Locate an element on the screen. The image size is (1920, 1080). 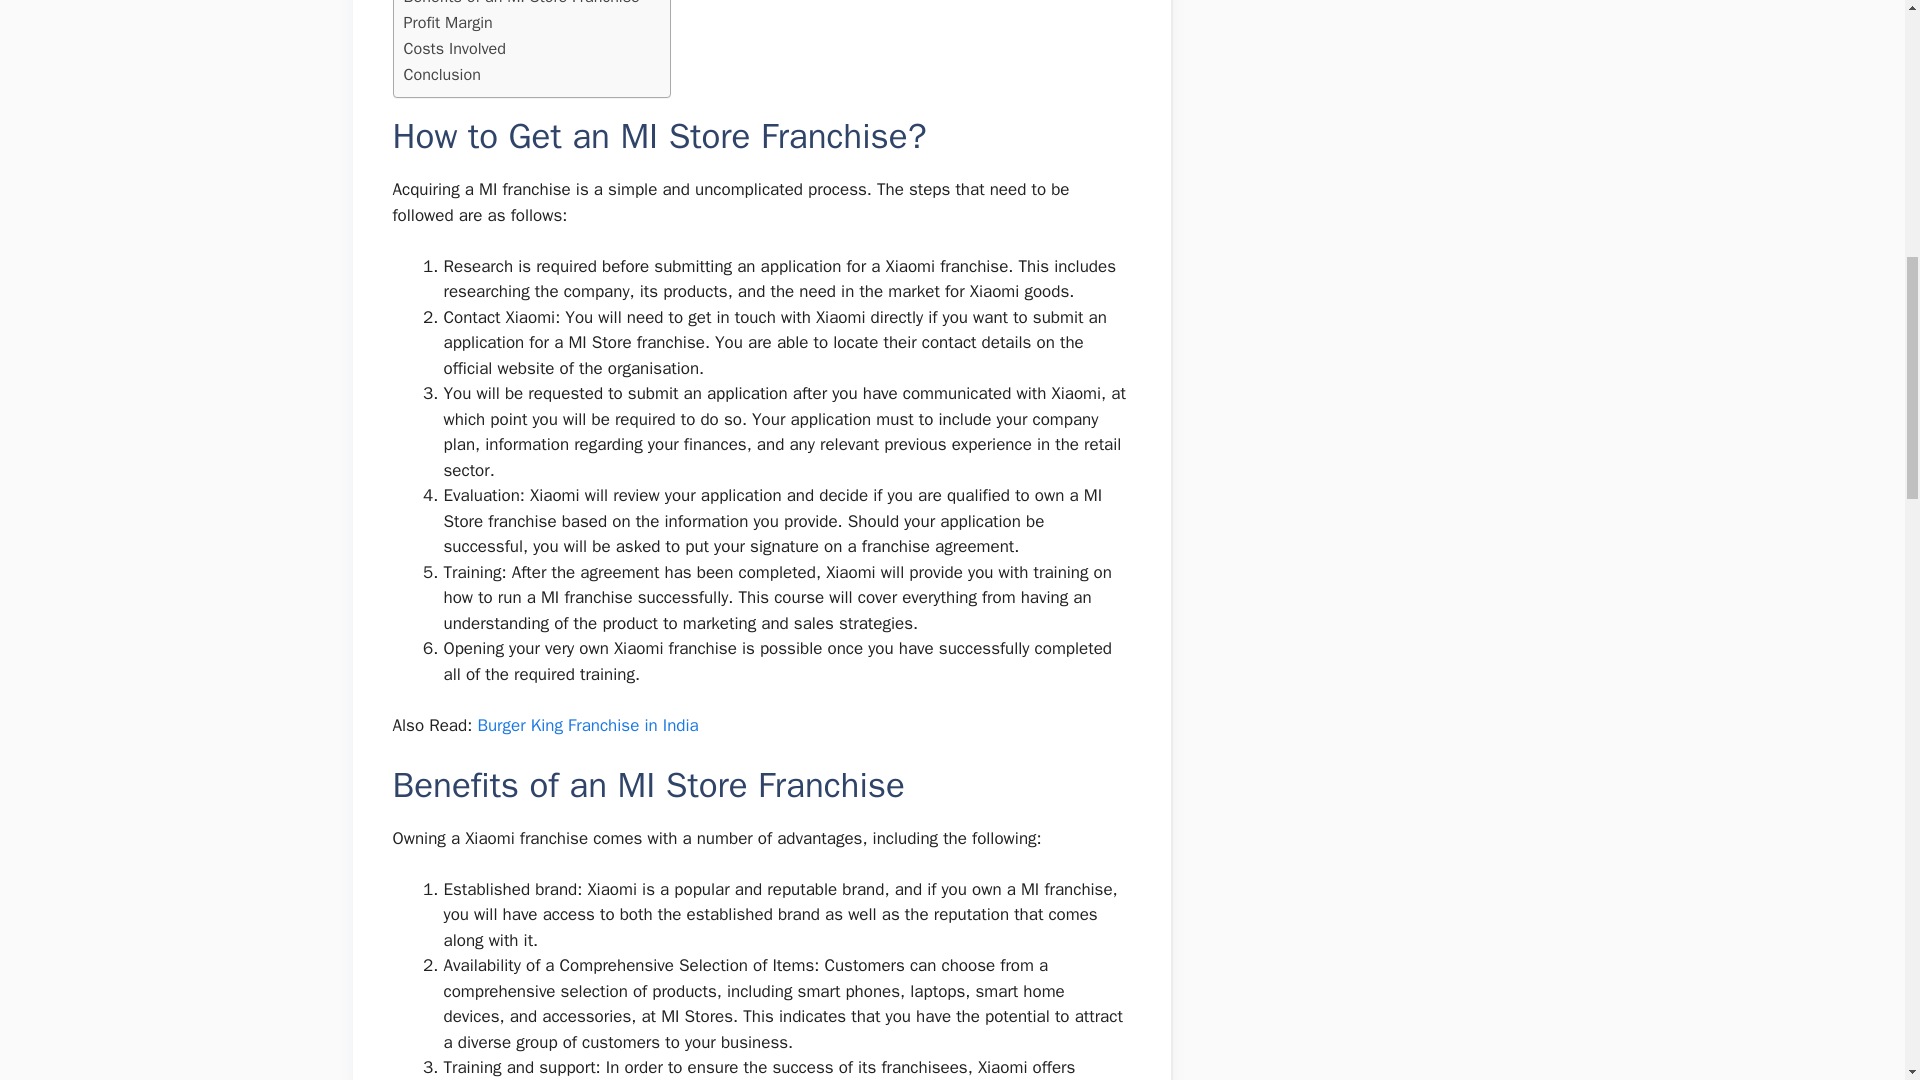
Benefits of an MI Store Franchise is located at coordinates (521, 4).